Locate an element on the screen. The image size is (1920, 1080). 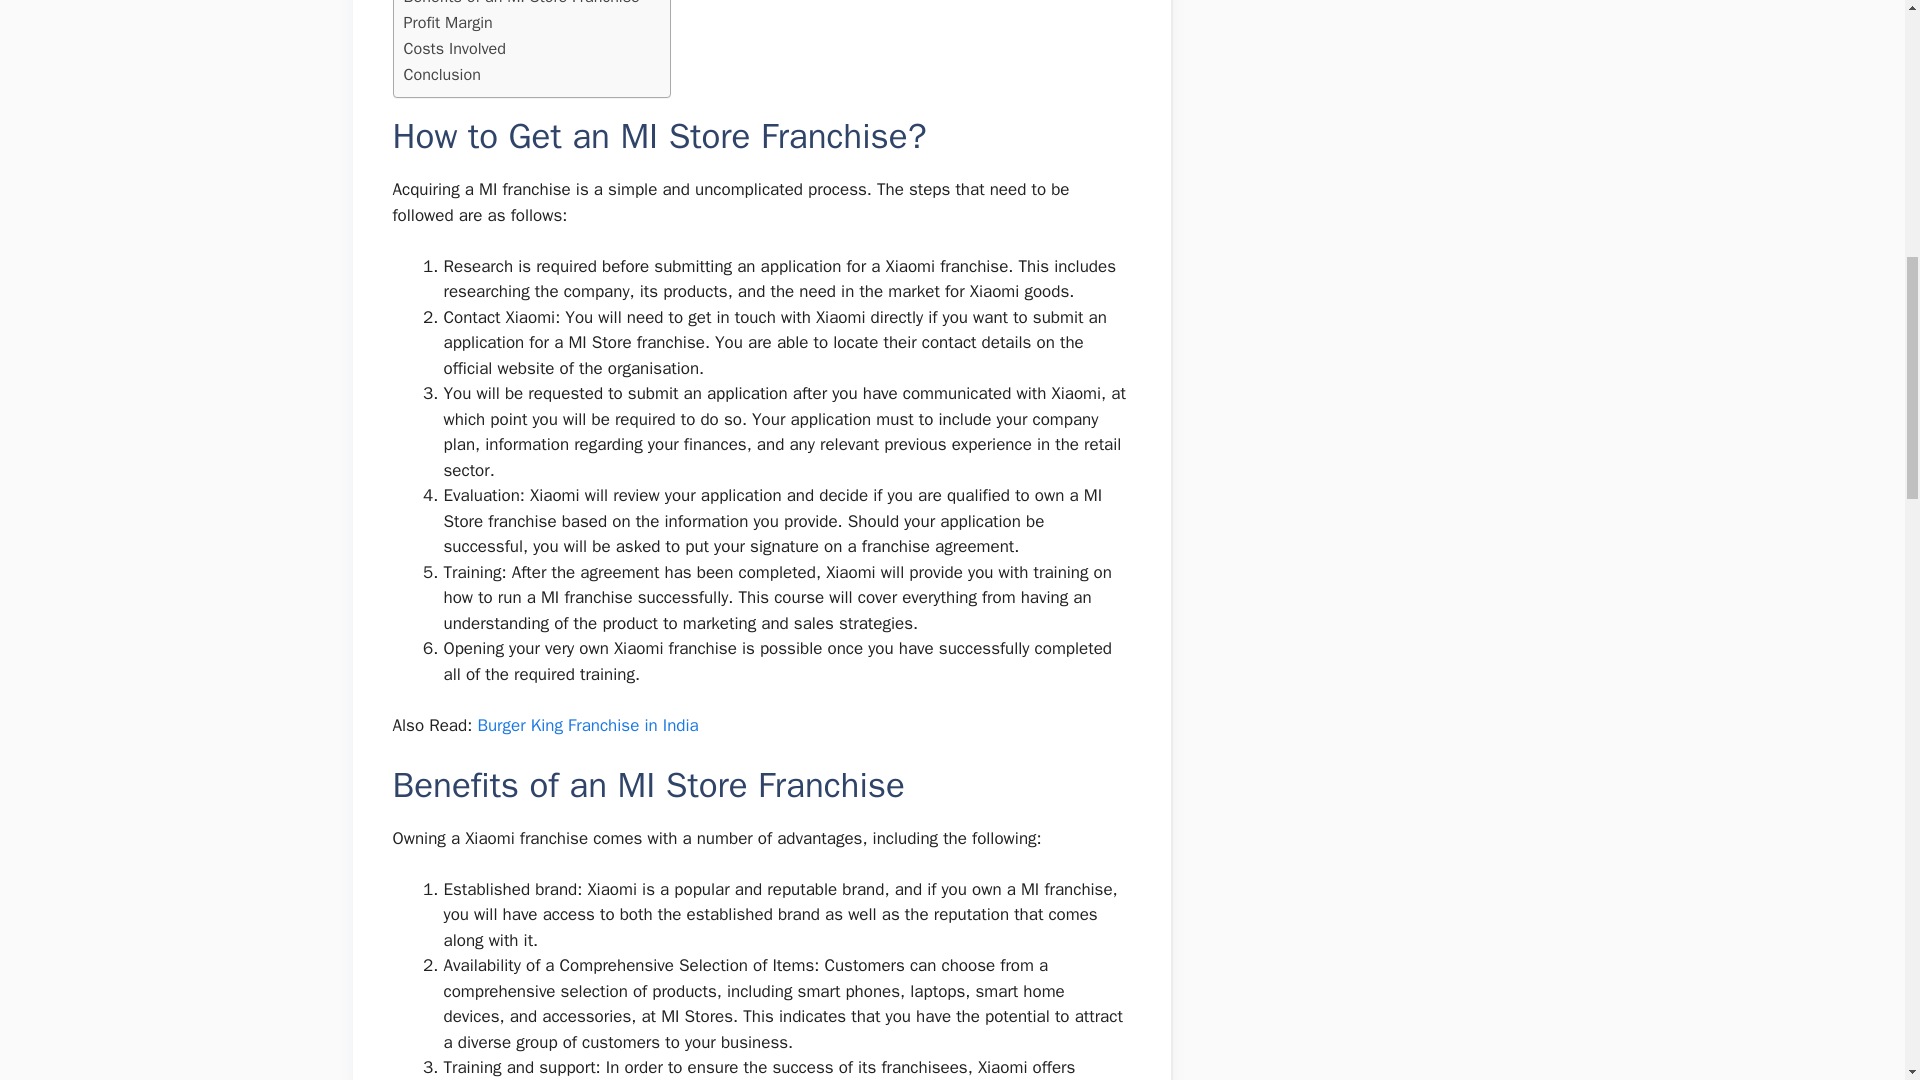
Benefits of an MI Store Franchise is located at coordinates (521, 4).